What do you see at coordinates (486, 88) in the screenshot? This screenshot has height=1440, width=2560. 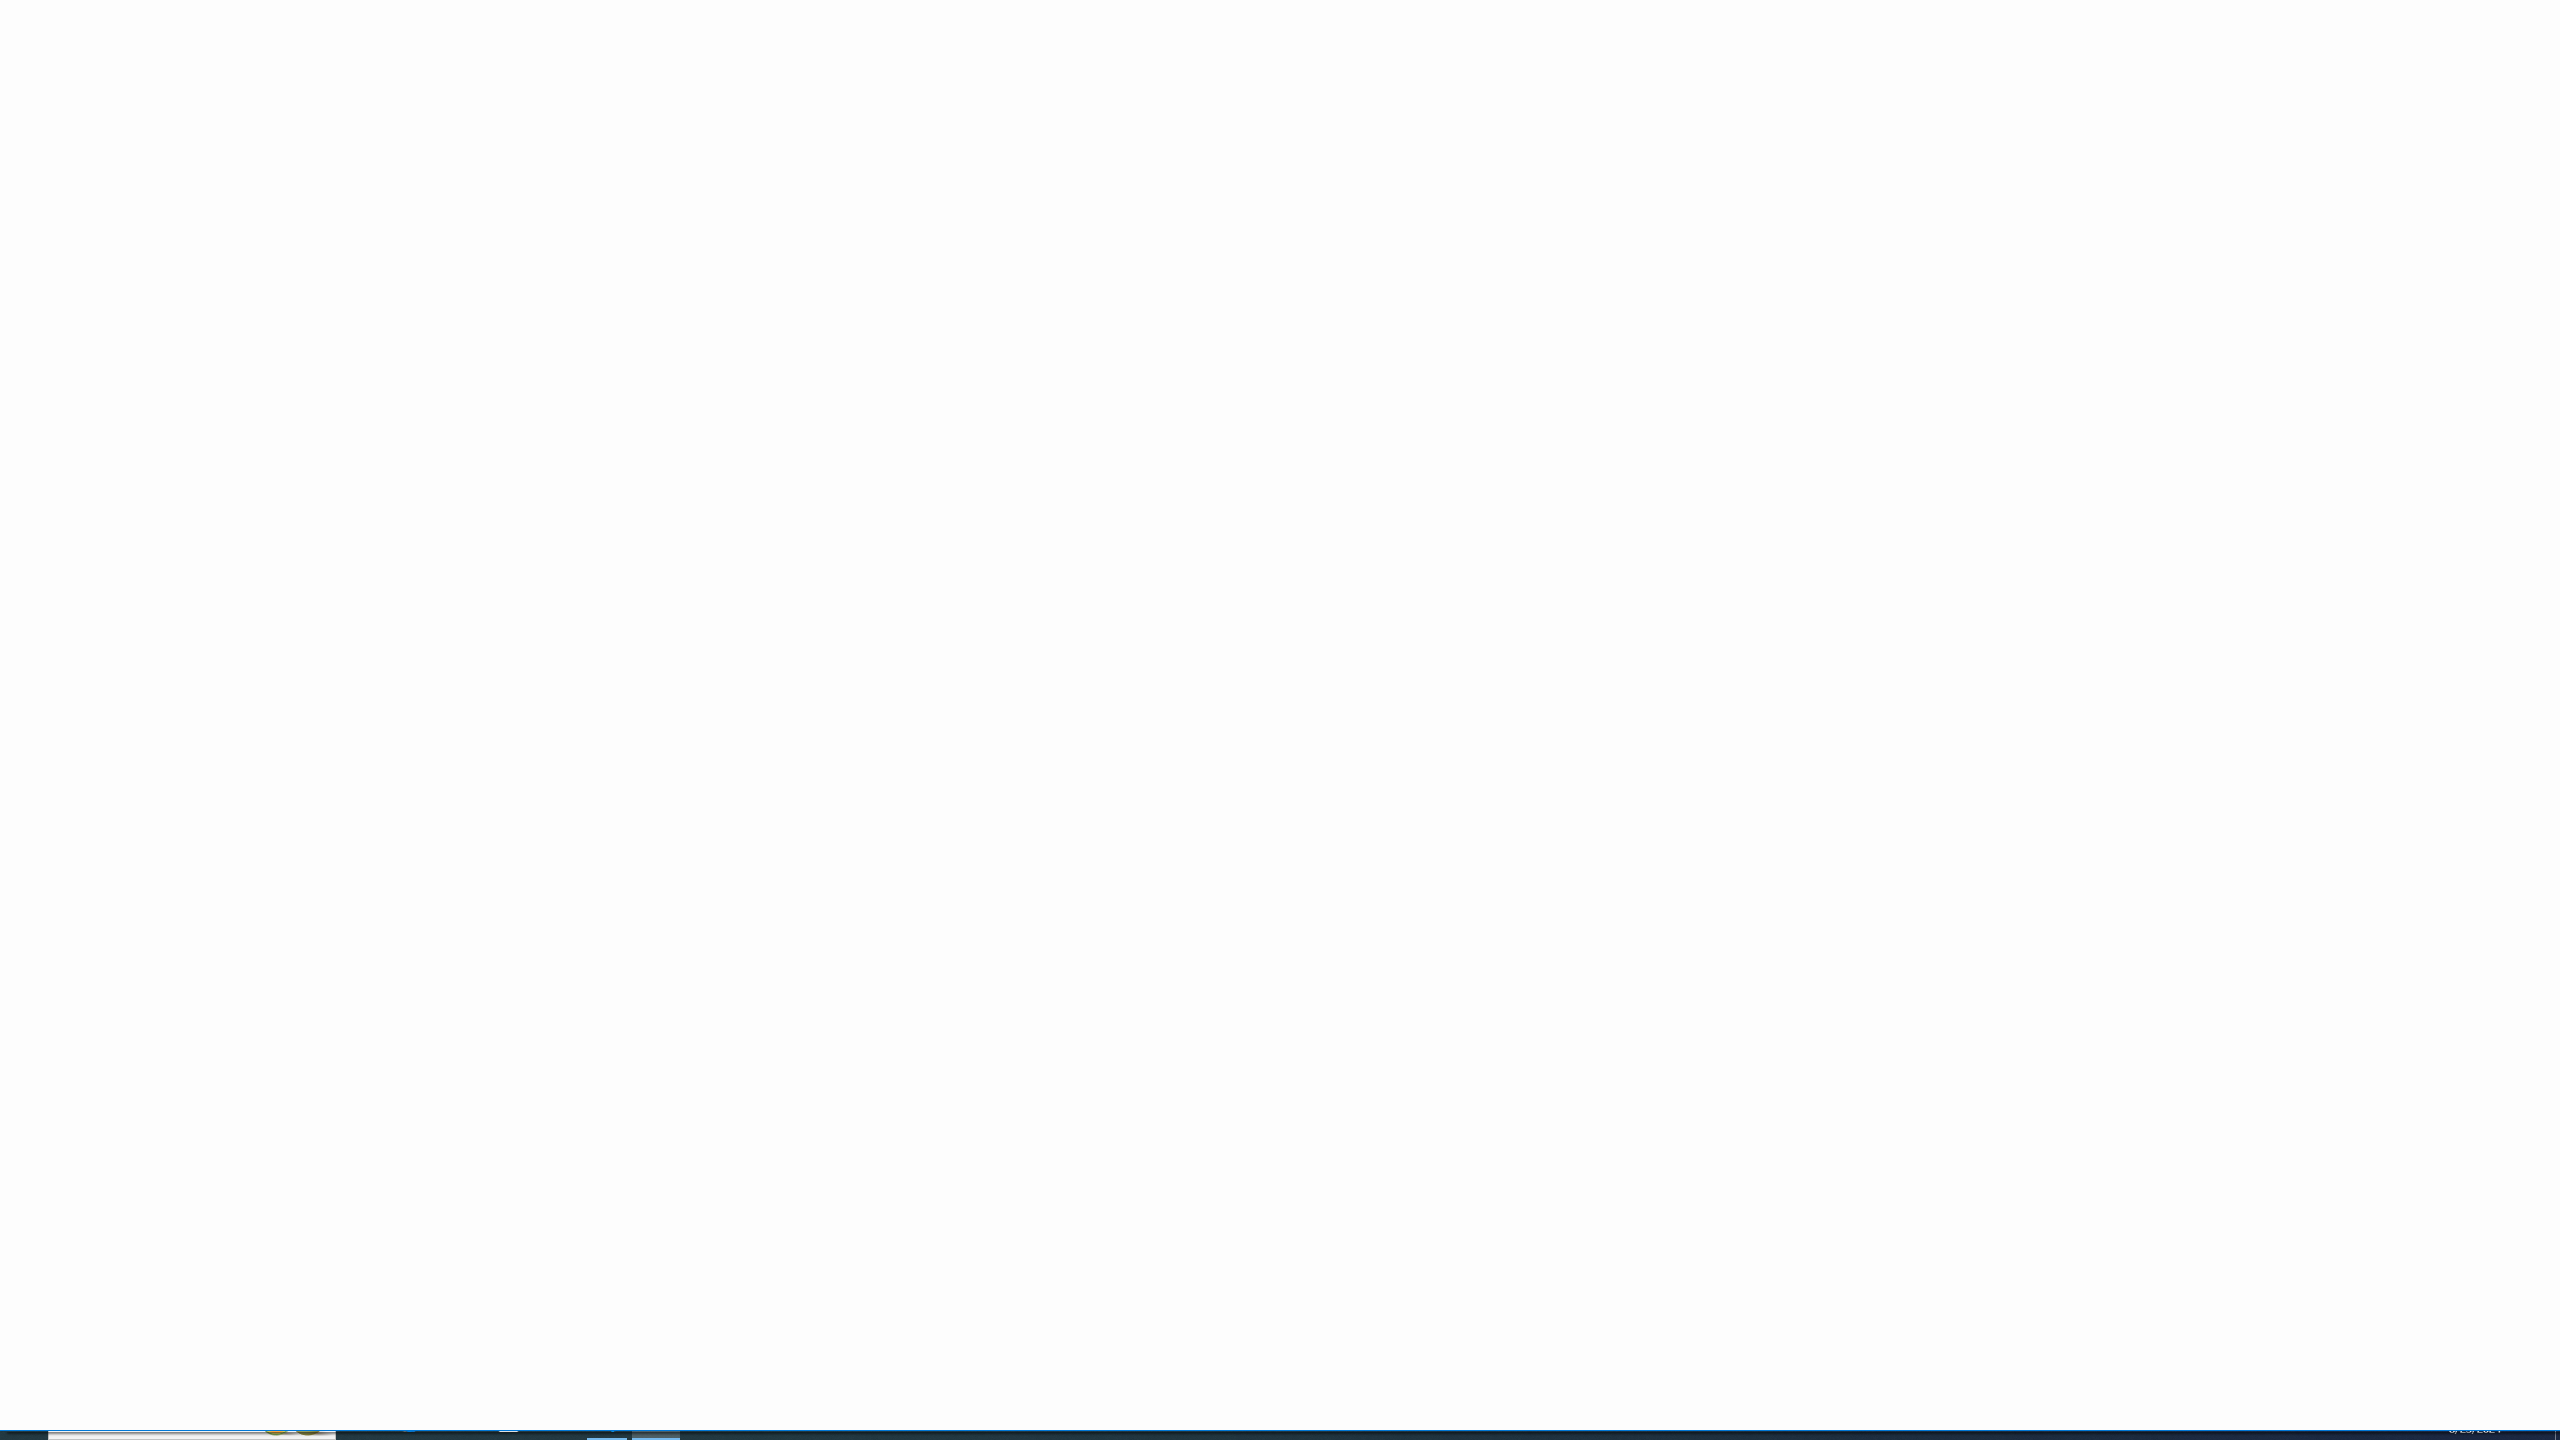 I see `Middle Align` at bounding box center [486, 88].